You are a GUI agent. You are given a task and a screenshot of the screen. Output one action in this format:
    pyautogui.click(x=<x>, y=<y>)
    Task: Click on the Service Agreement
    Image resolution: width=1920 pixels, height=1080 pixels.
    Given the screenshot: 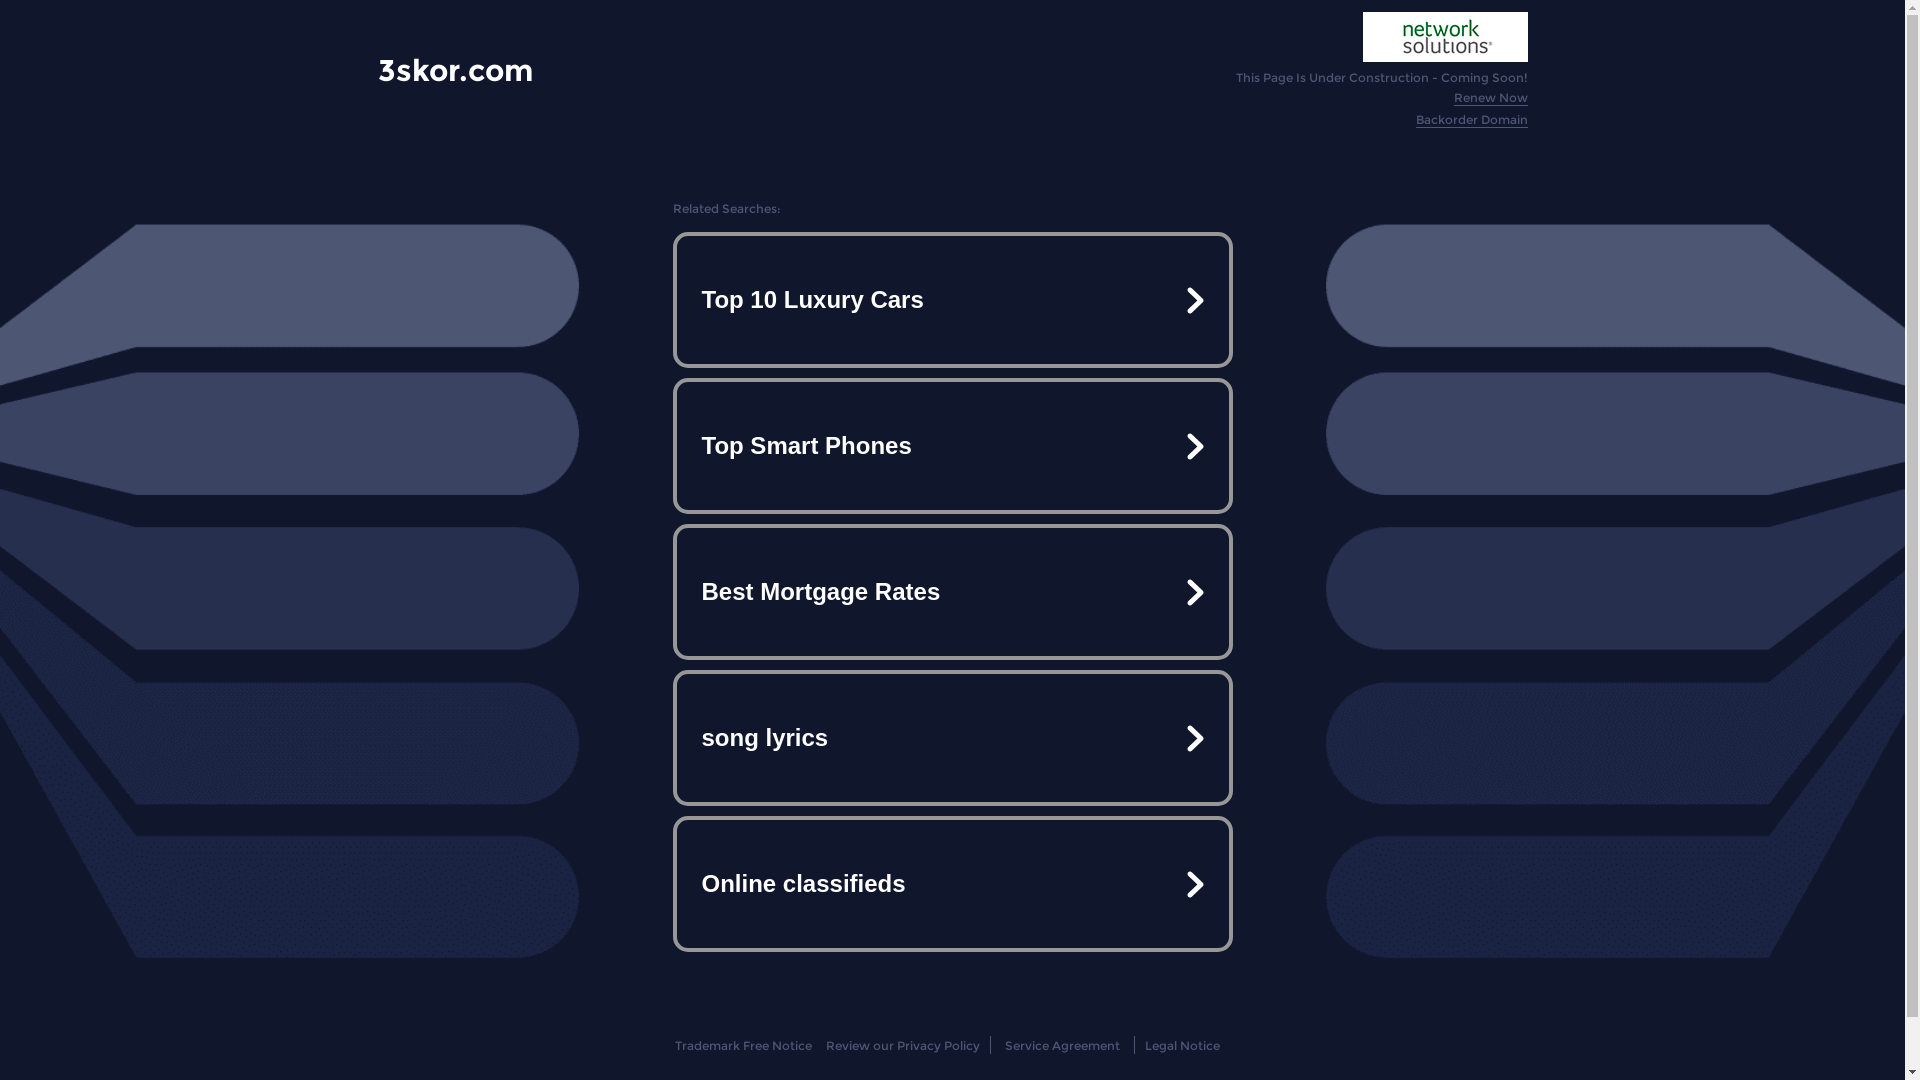 What is the action you would take?
    pyautogui.click(x=1062, y=1046)
    